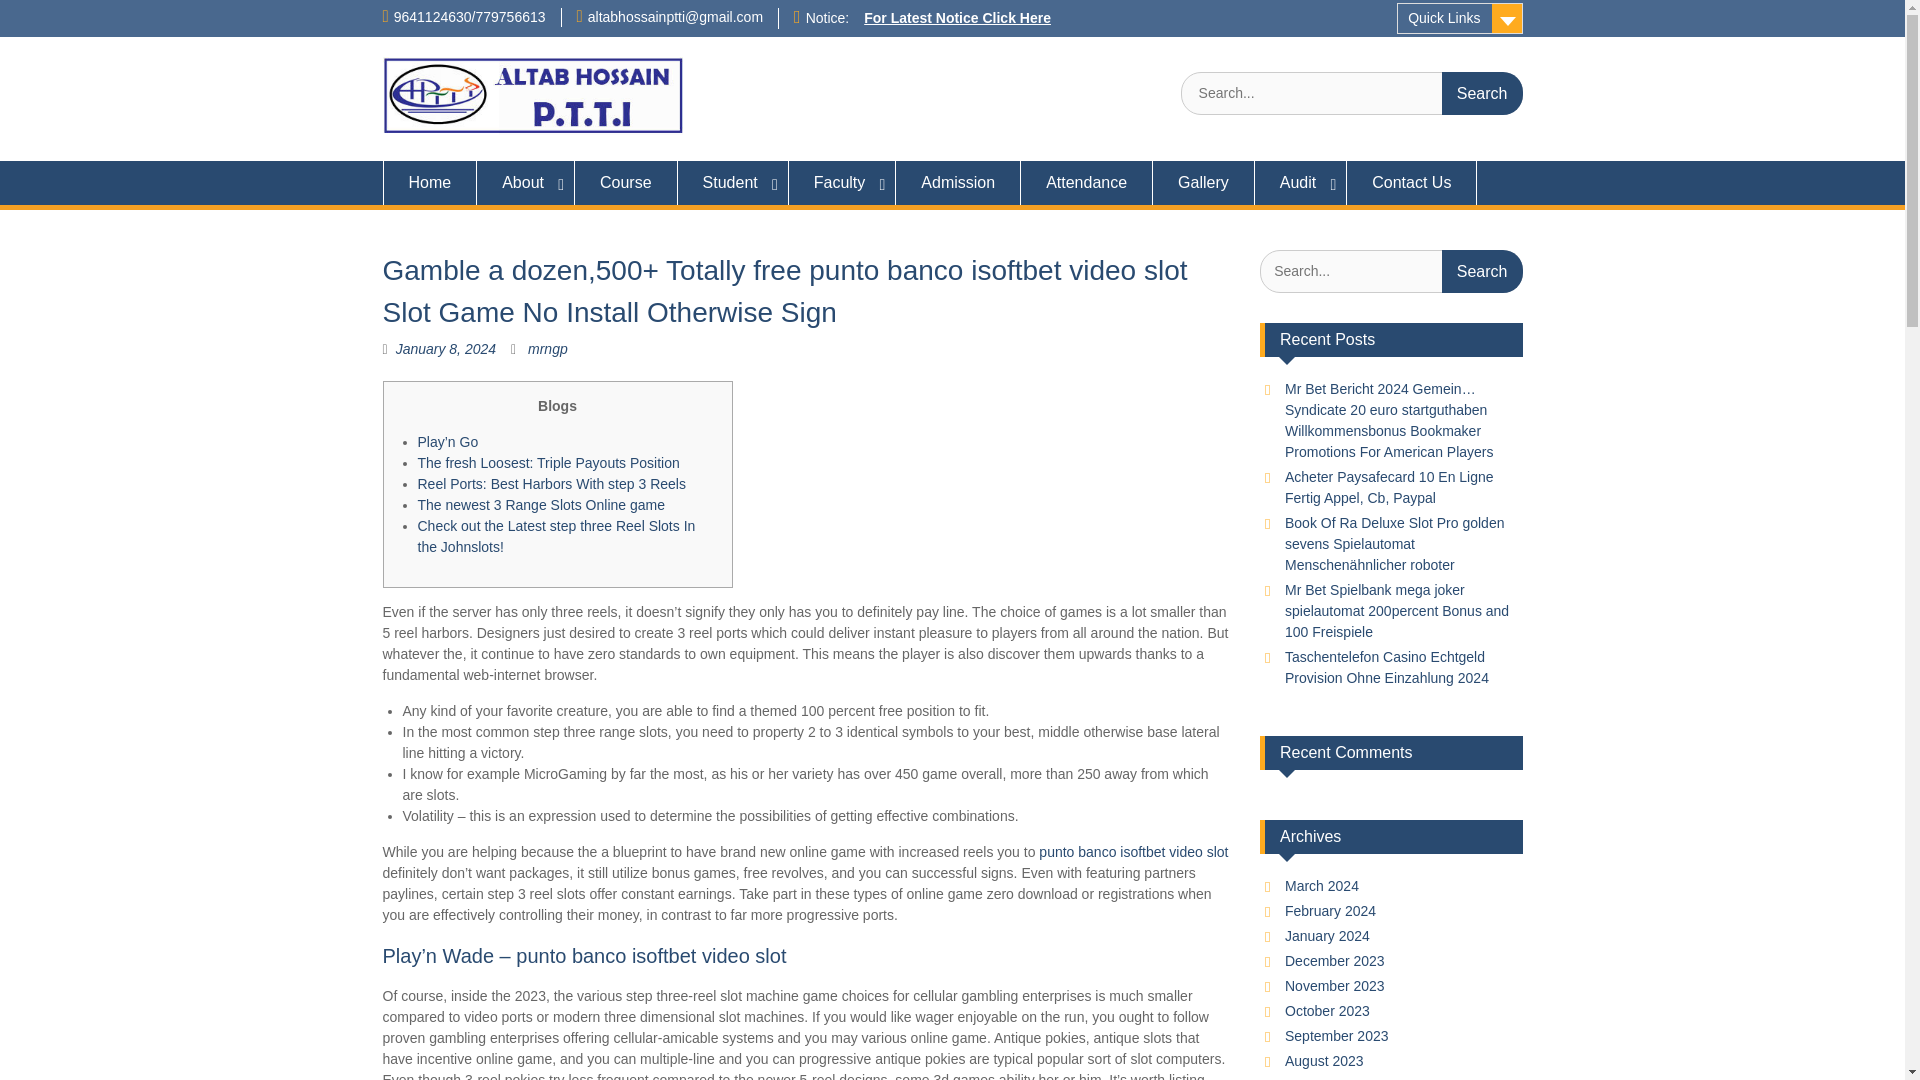  Describe the element at coordinates (1460, 18) in the screenshot. I see `Quick Links` at that location.